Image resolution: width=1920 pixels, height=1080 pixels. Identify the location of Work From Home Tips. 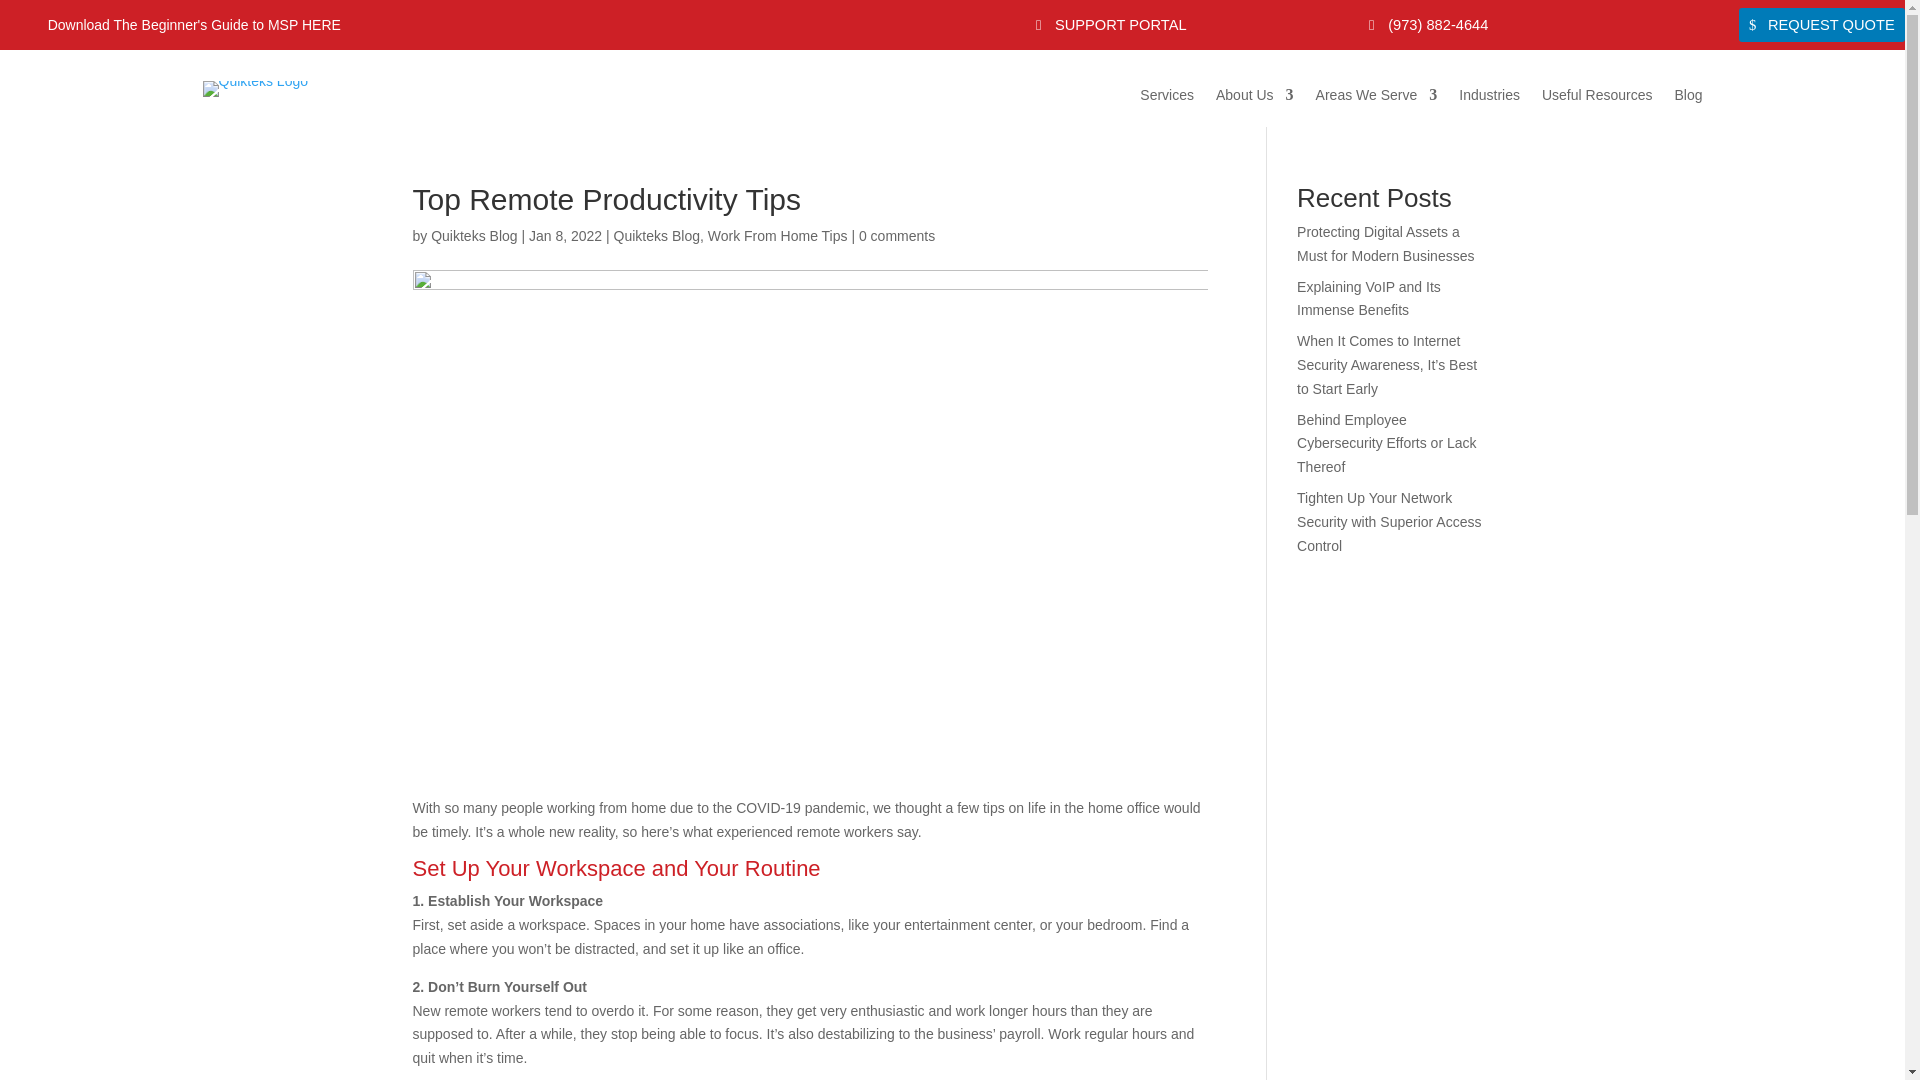
(778, 236).